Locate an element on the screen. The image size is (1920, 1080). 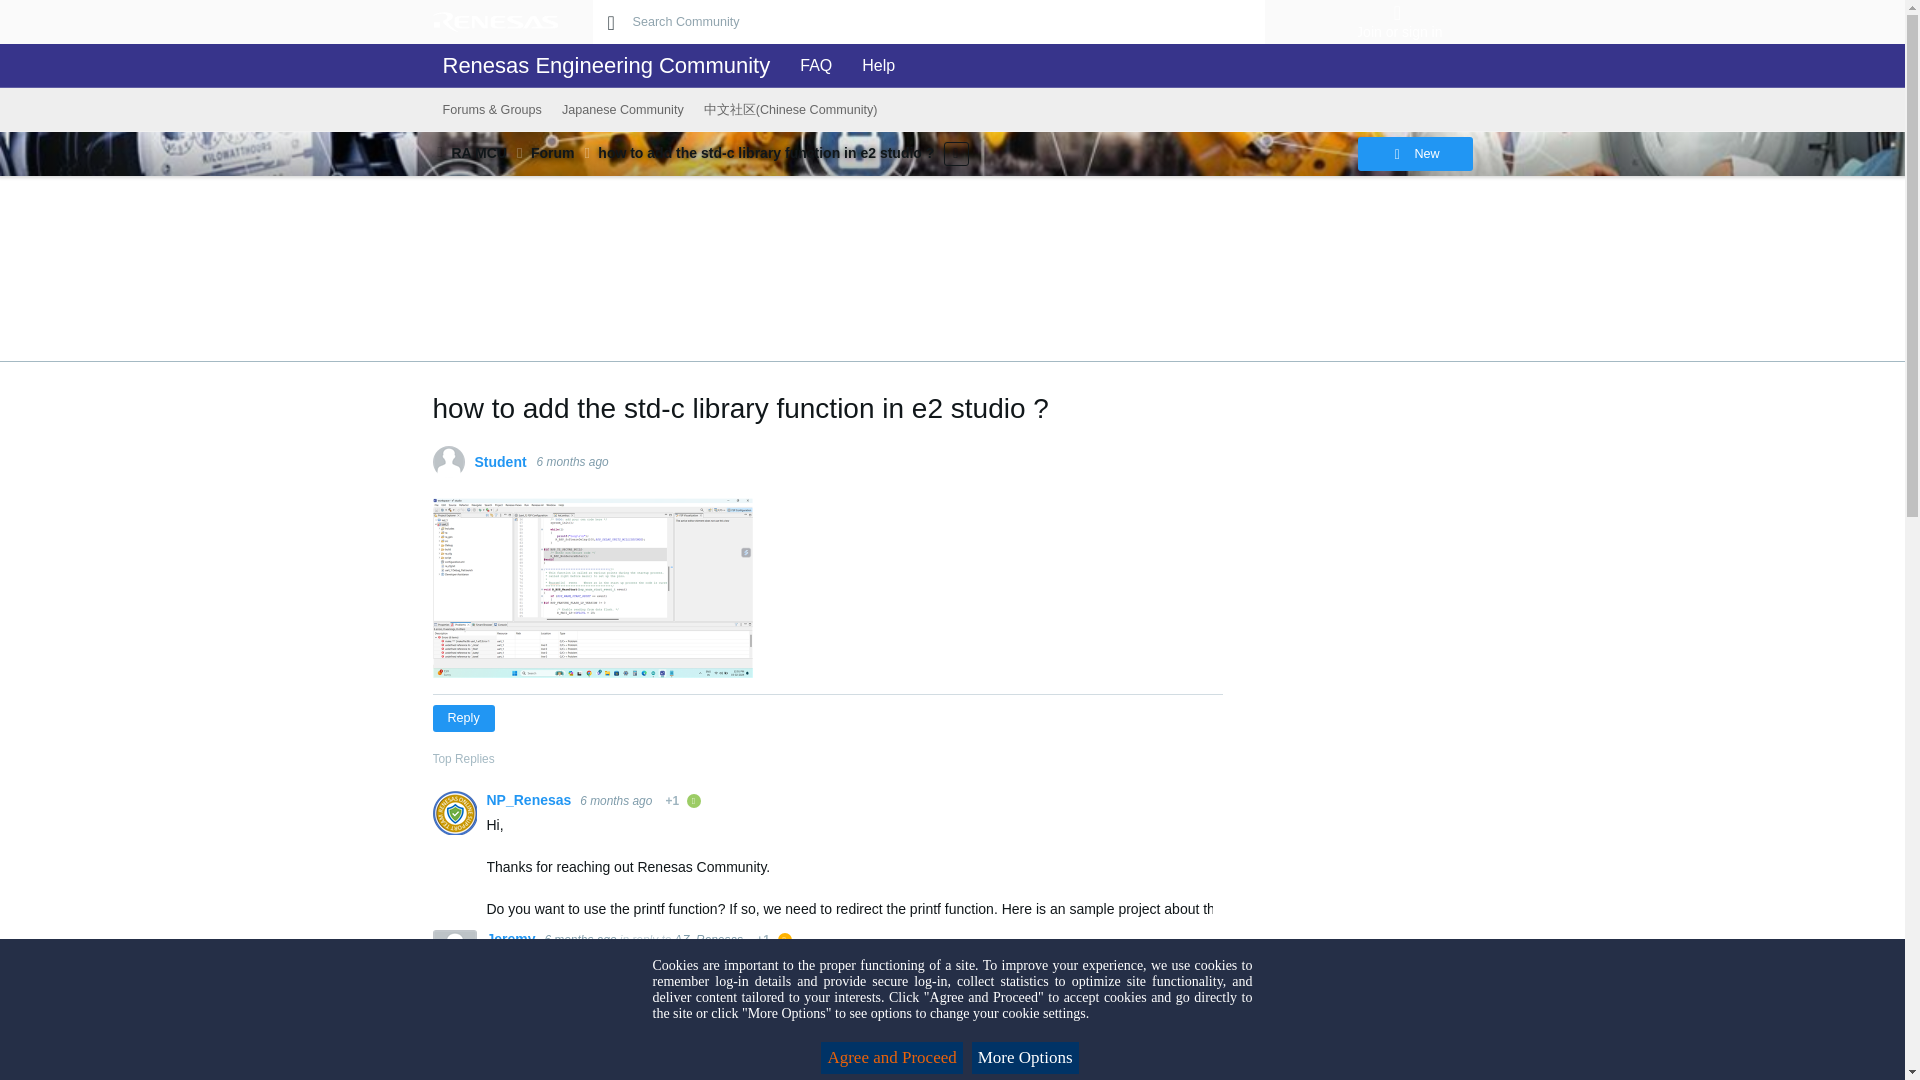
Up to Microcontrollers is located at coordinates (440, 152).